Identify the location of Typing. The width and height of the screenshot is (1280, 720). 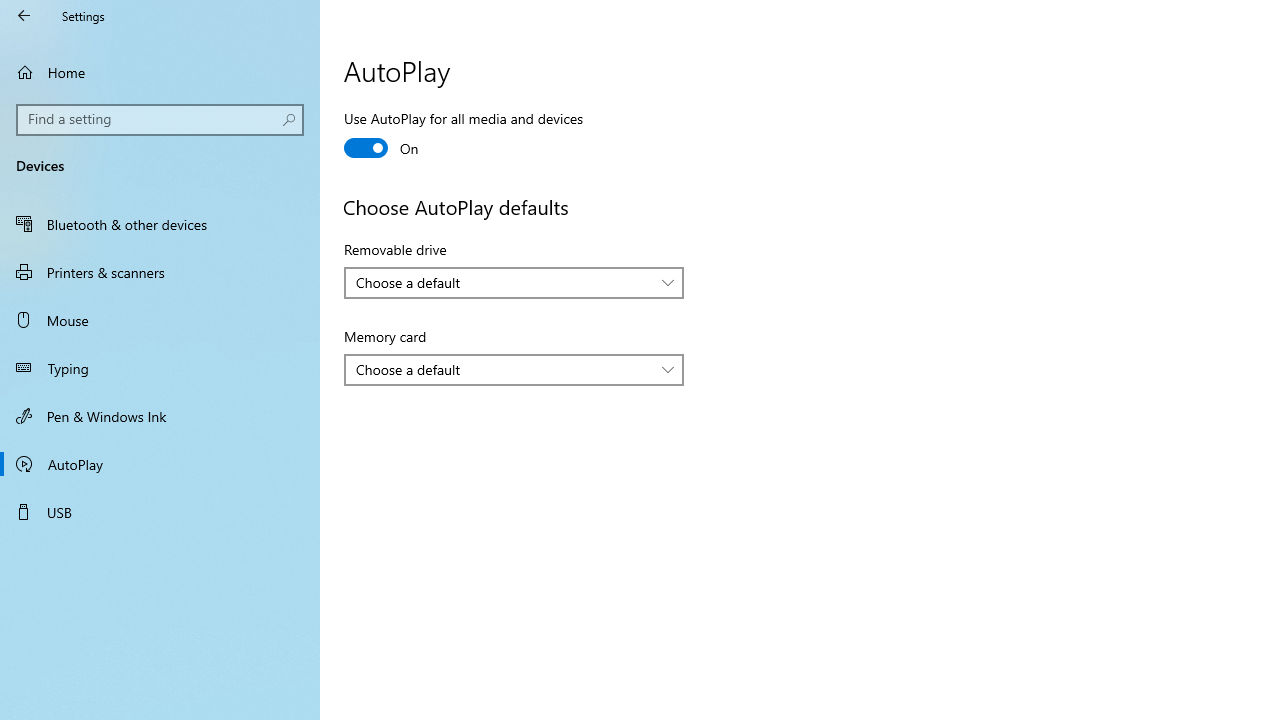
(160, 368).